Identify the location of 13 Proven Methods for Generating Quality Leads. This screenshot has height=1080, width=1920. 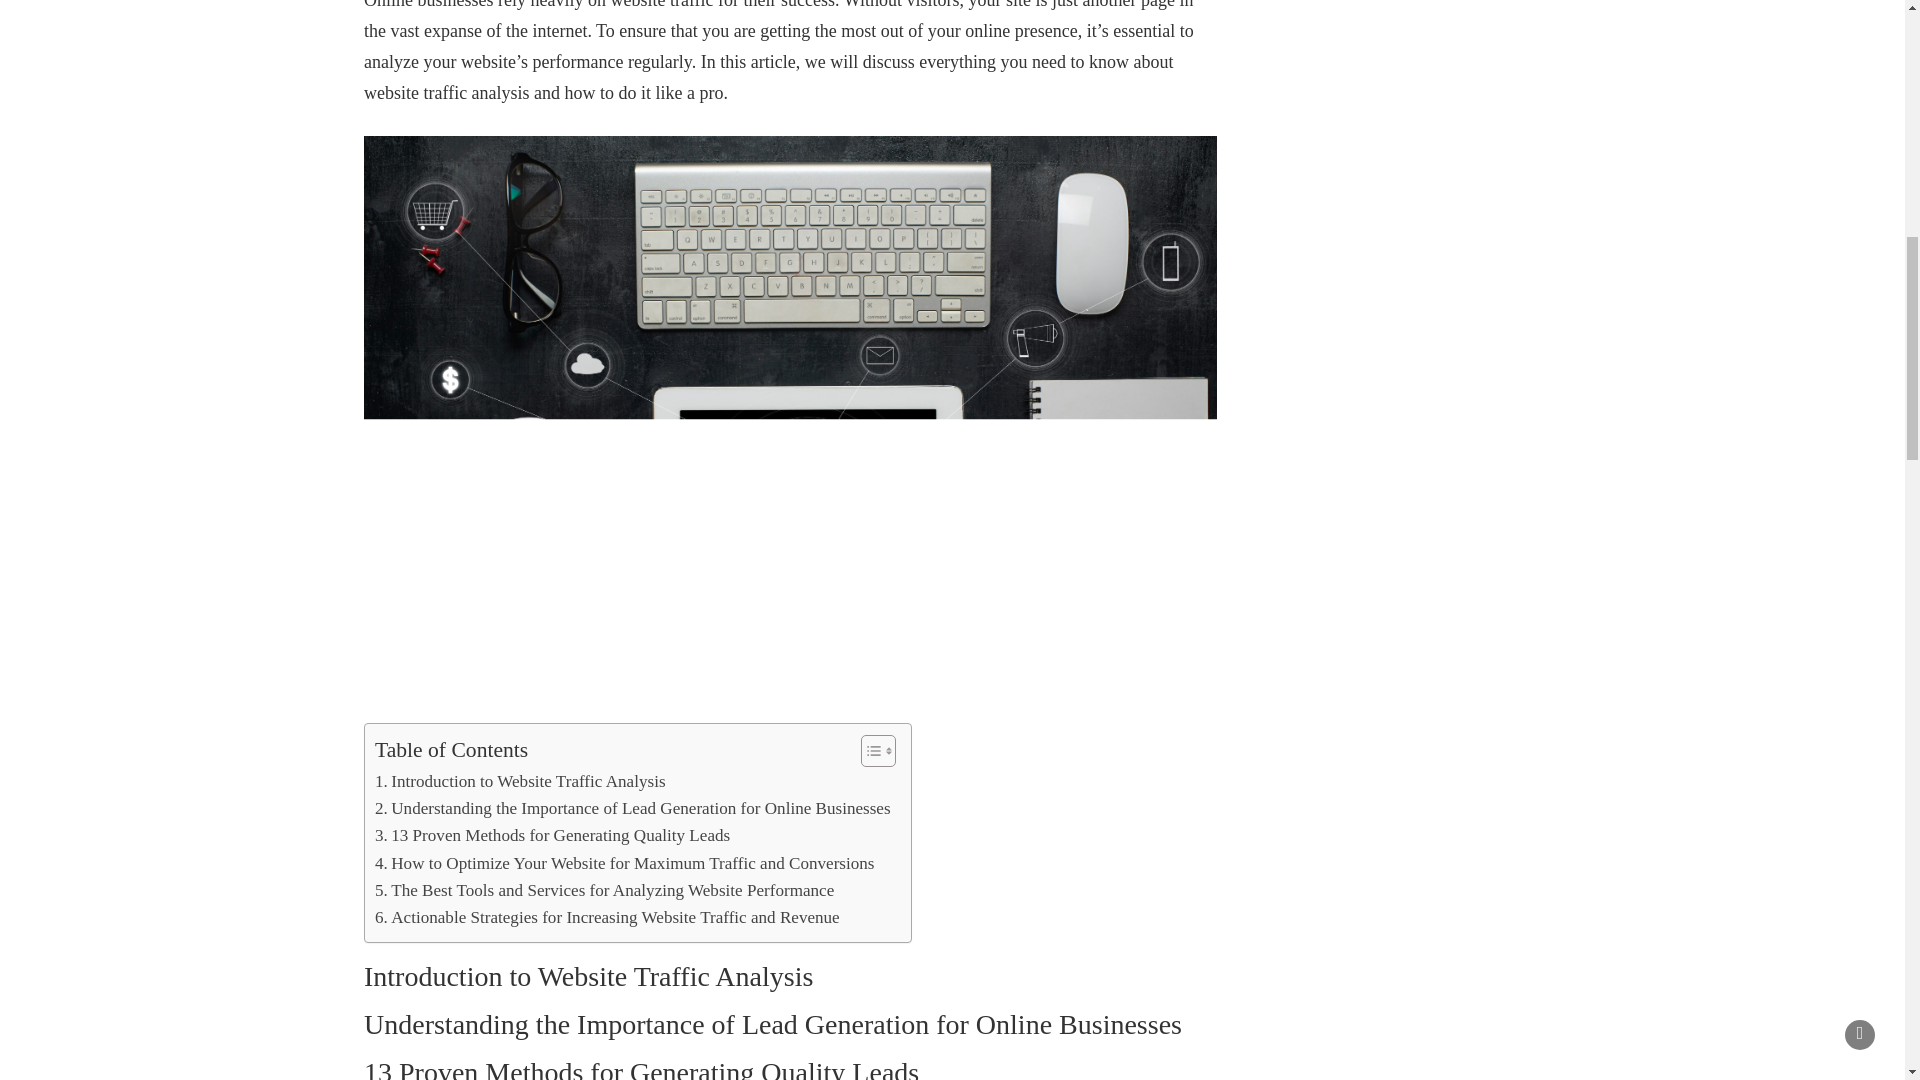
(552, 834).